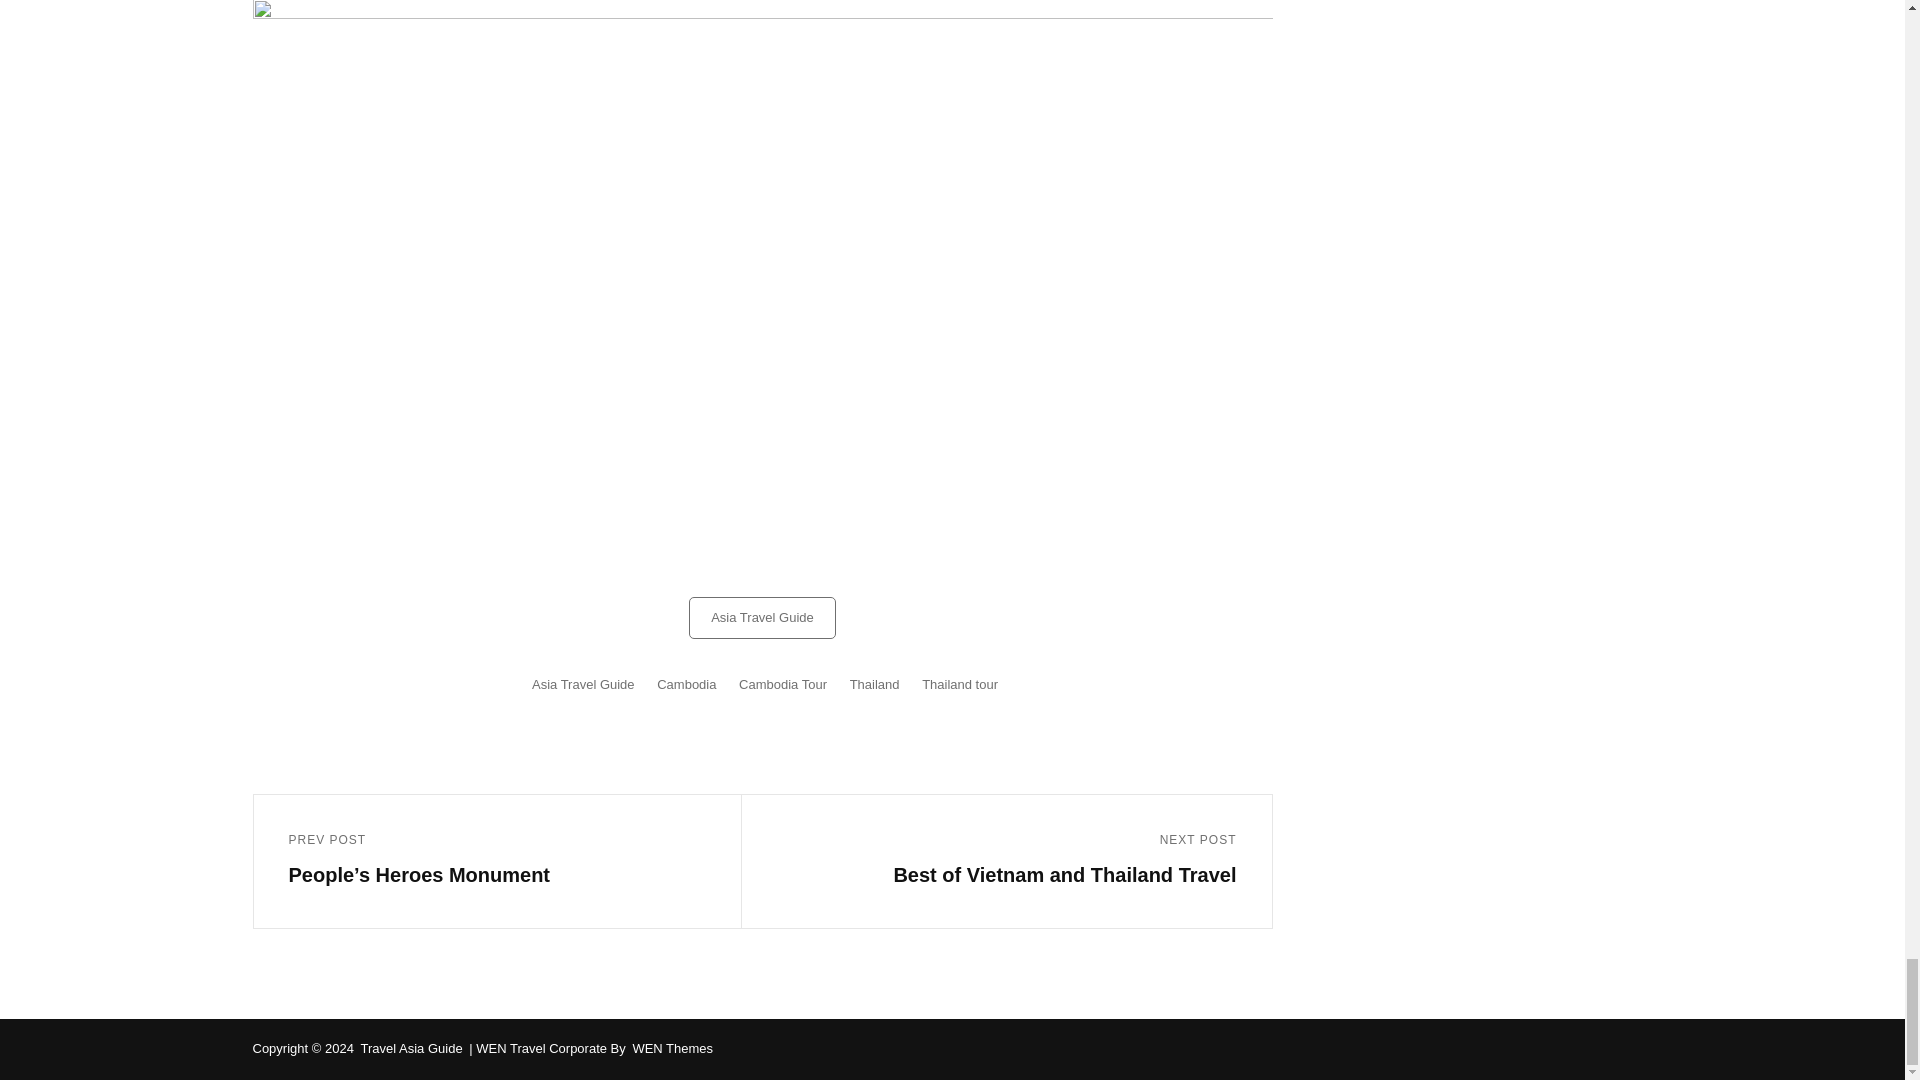 Image resolution: width=1920 pixels, height=1080 pixels. Describe the element at coordinates (762, 618) in the screenshot. I see `Asia Travel Guide` at that location.